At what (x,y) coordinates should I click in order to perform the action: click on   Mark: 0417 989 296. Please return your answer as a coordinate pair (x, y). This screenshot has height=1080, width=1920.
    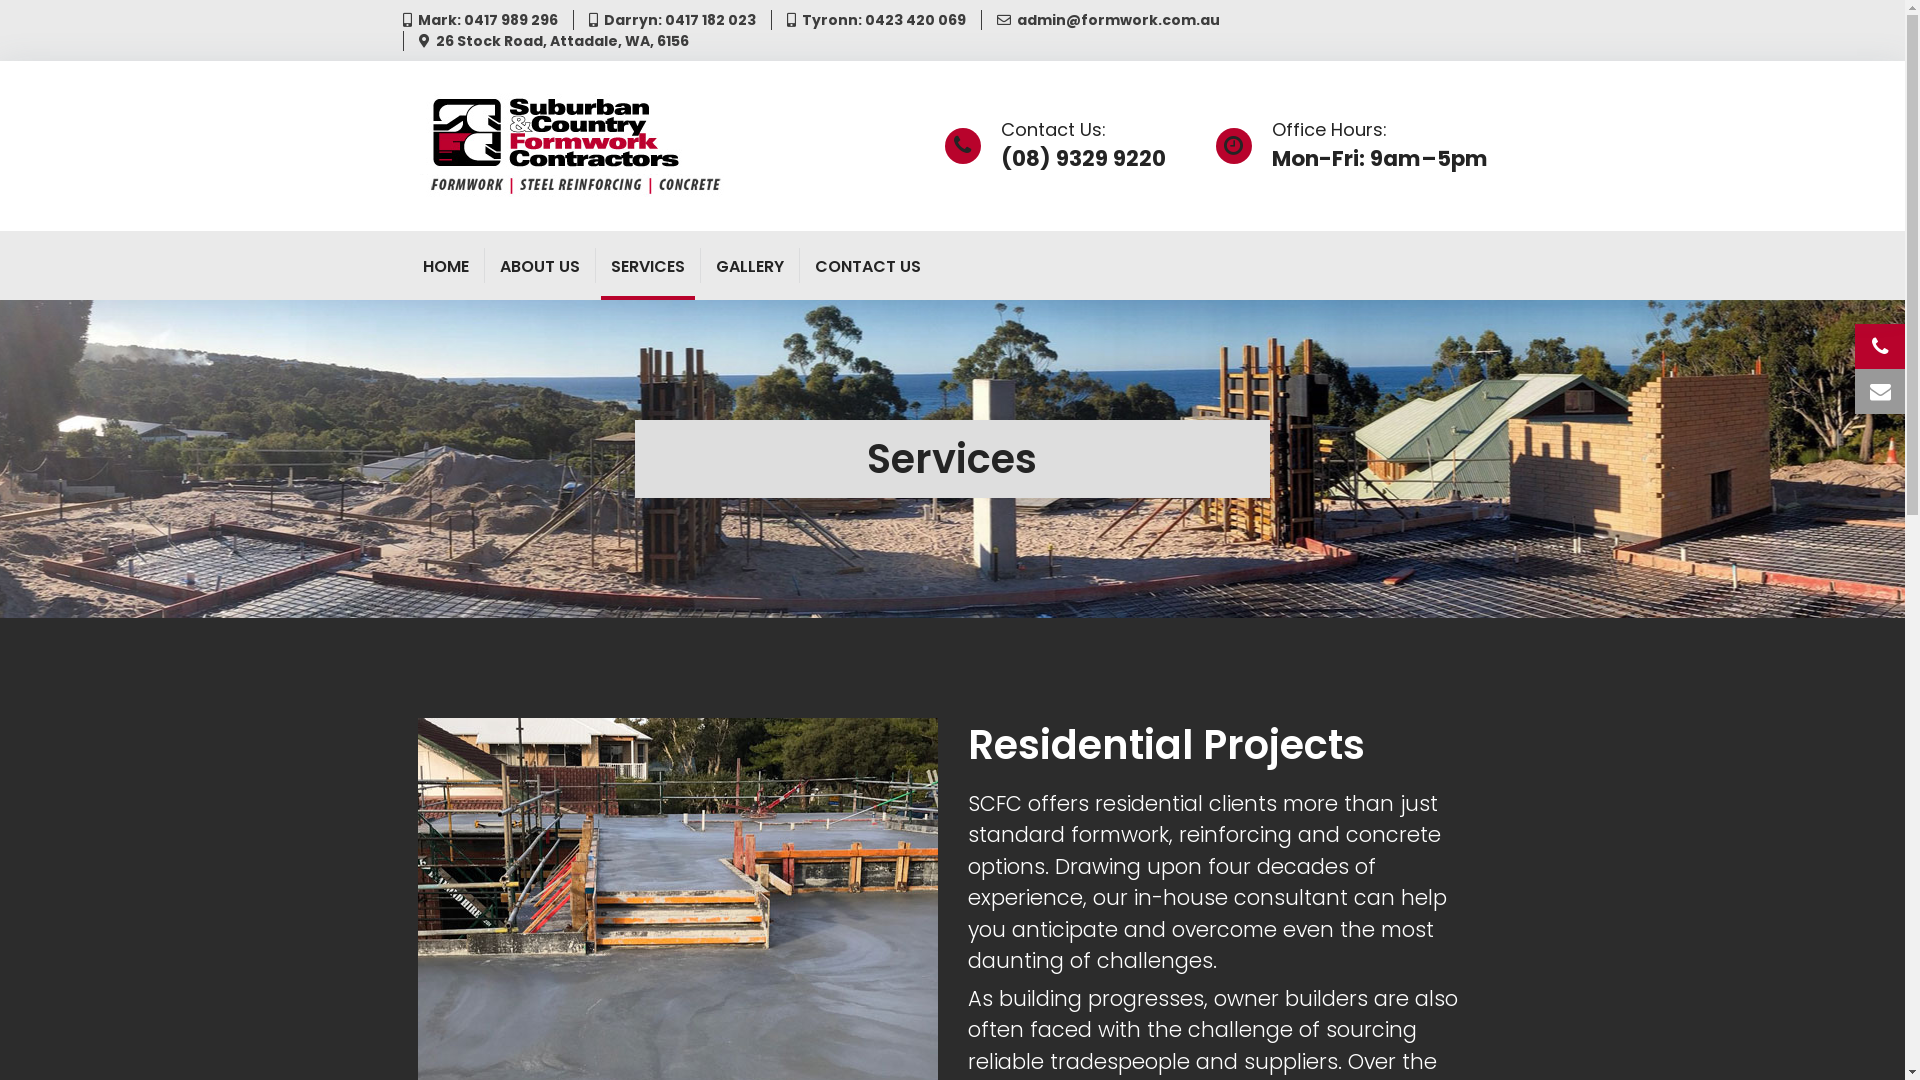
    Looking at the image, I should click on (485, 20).